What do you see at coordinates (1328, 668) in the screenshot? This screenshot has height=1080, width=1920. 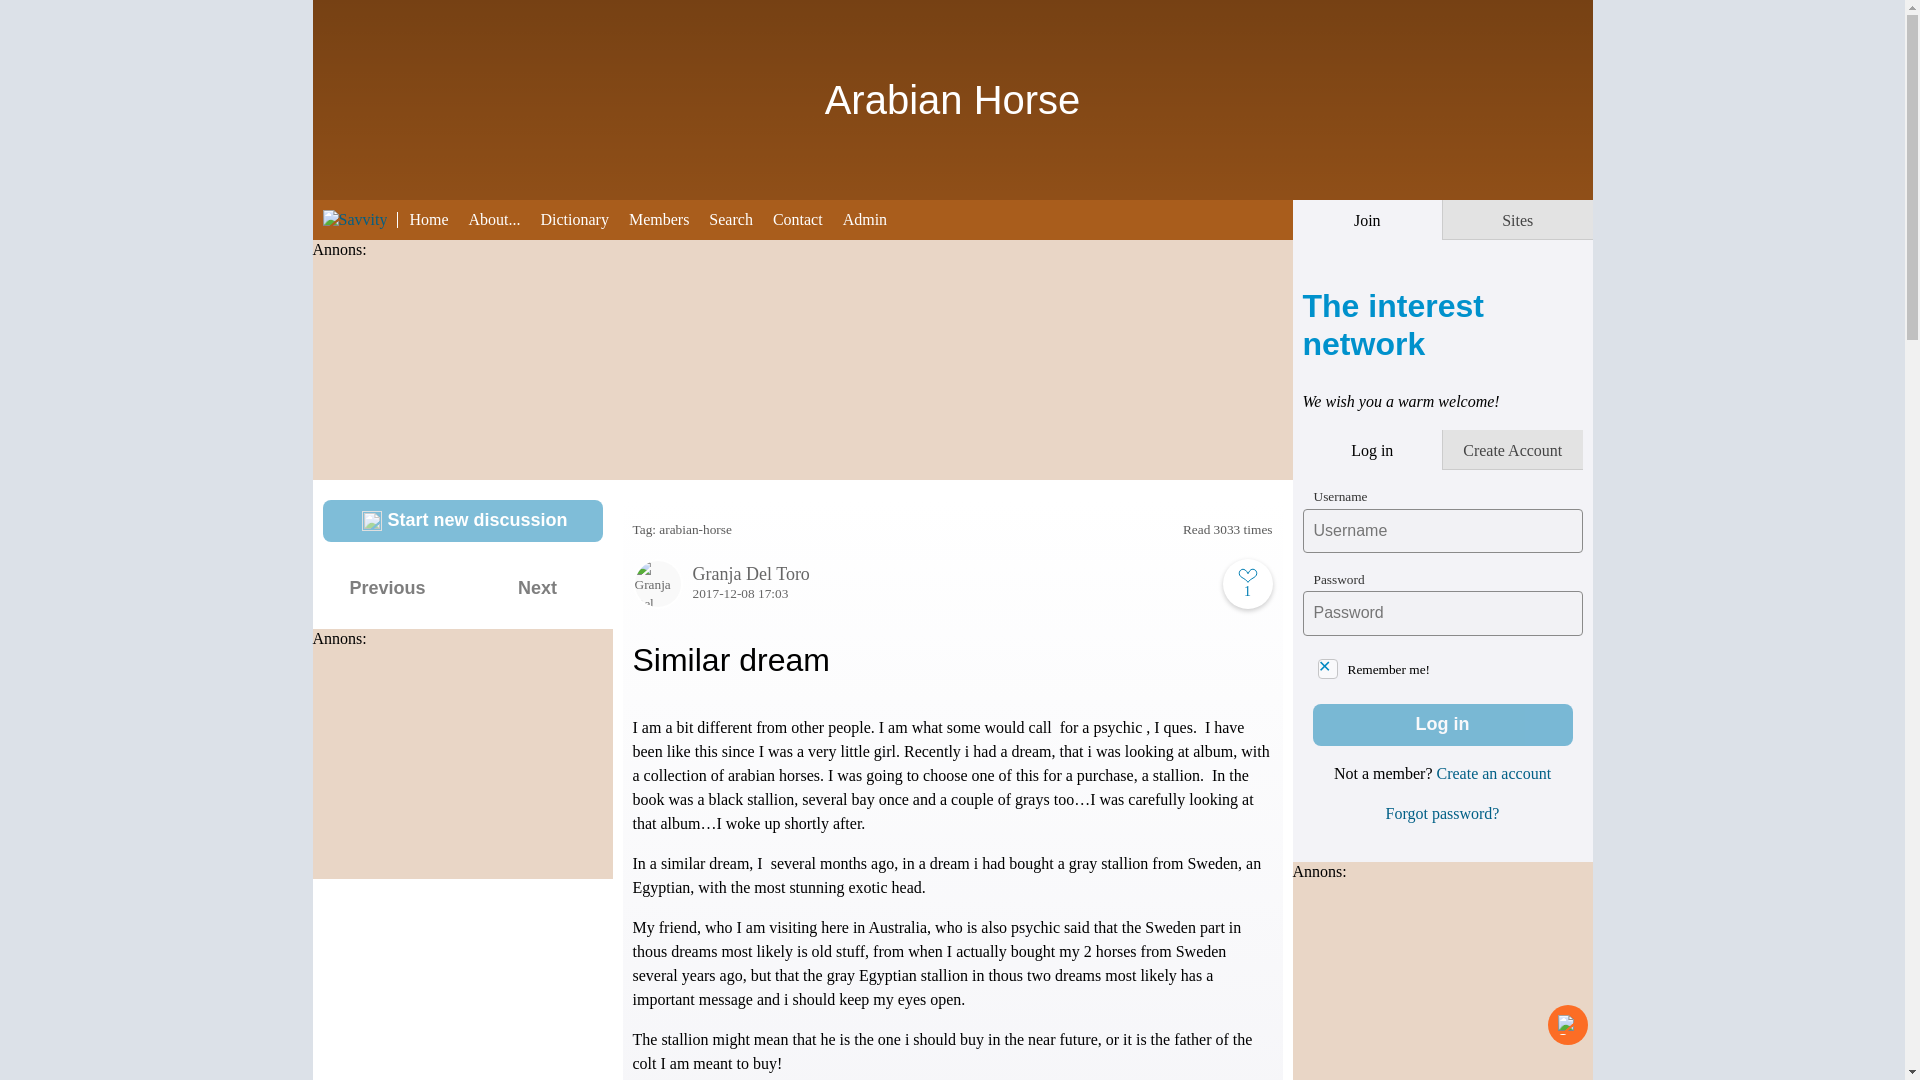 I see `on` at bounding box center [1328, 668].